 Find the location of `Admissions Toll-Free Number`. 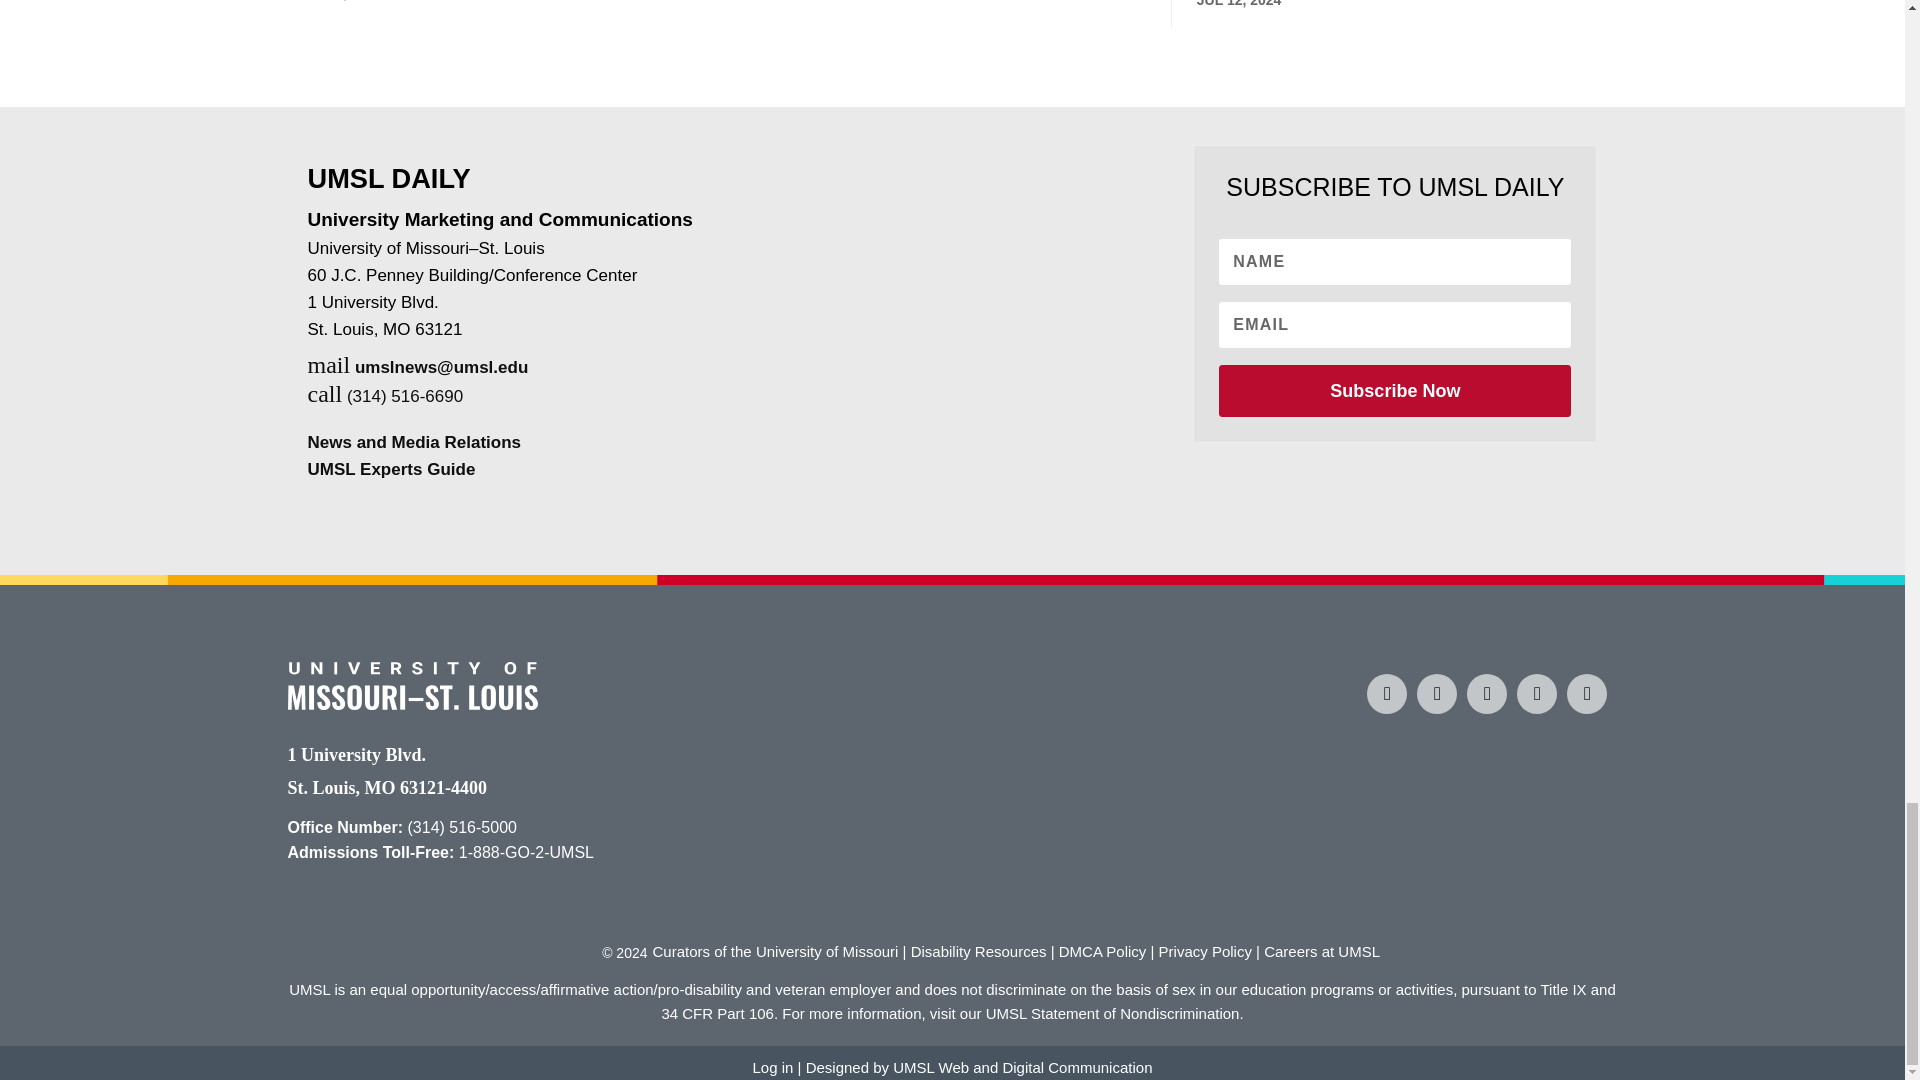

Admissions Toll-Free Number is located at coordinates (526, 852).